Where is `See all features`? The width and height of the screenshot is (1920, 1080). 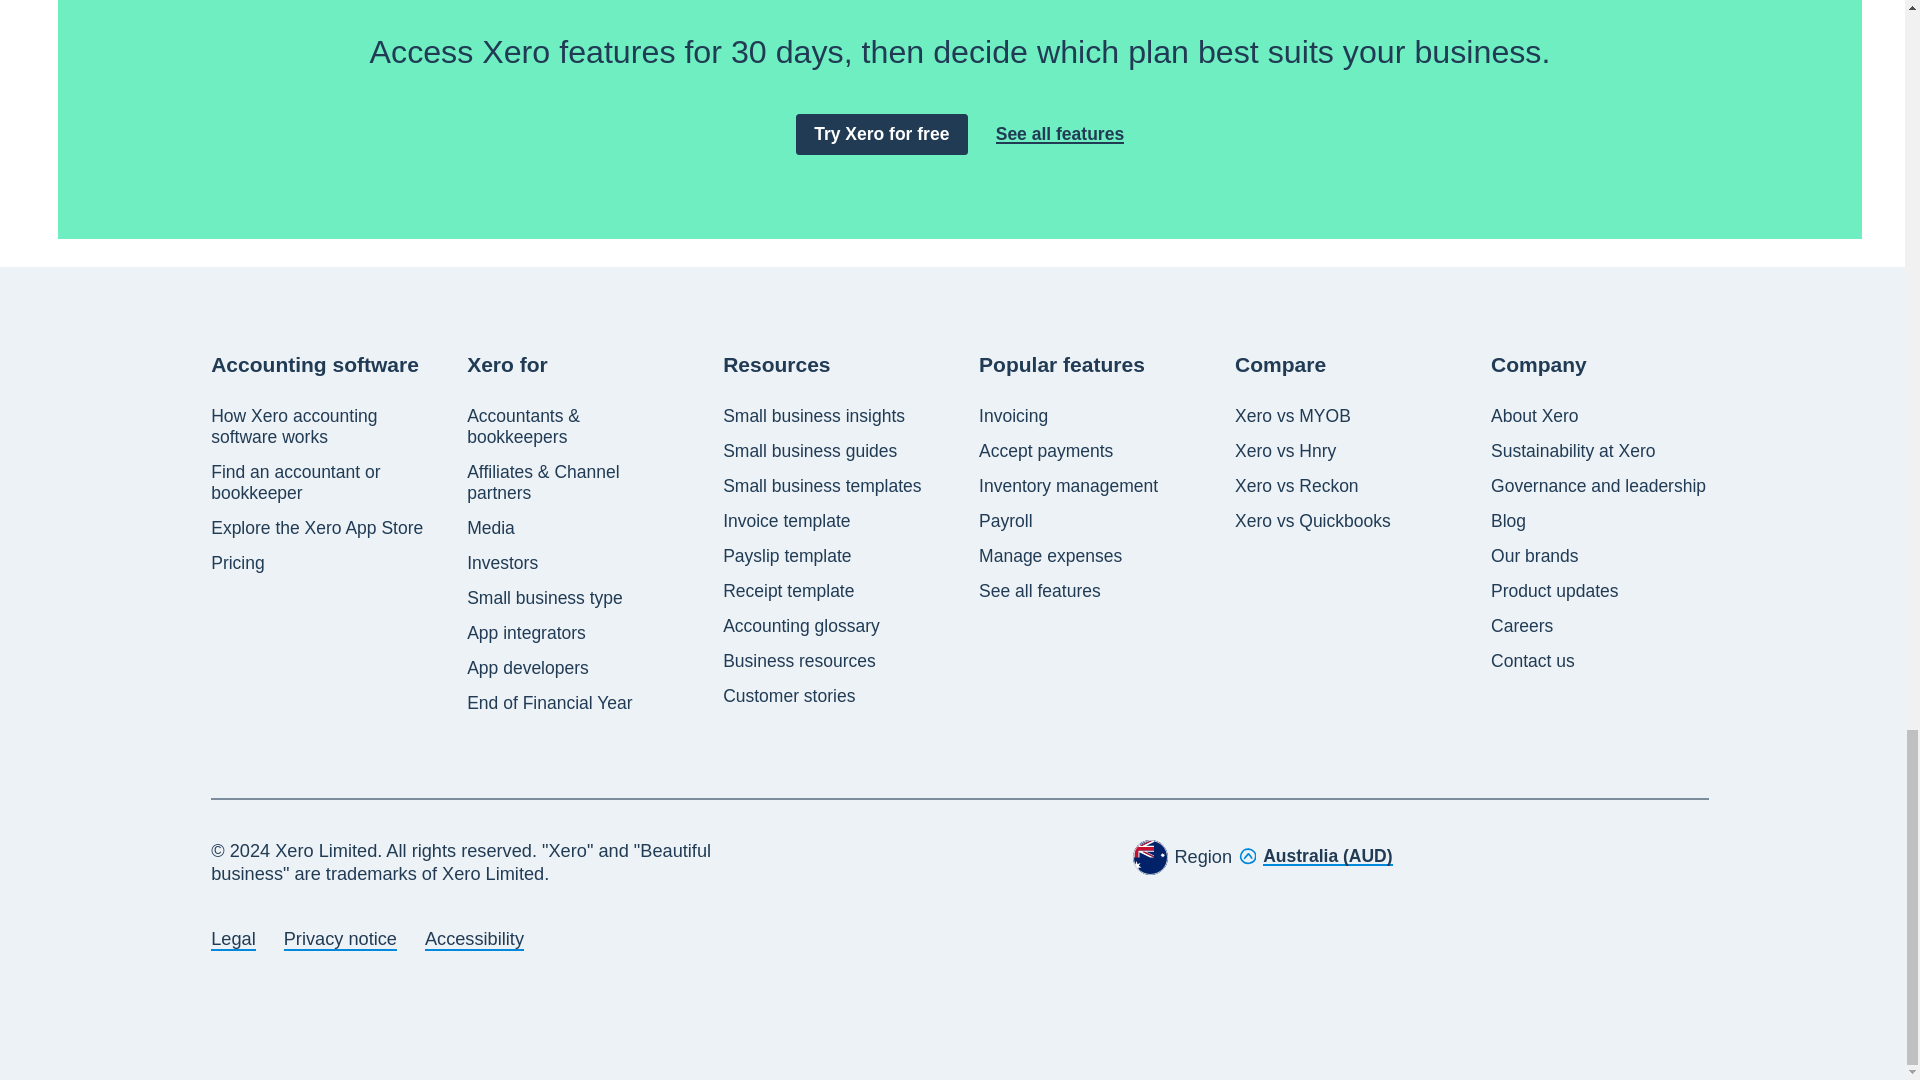 See all features is located at coordinates (1060, 134).